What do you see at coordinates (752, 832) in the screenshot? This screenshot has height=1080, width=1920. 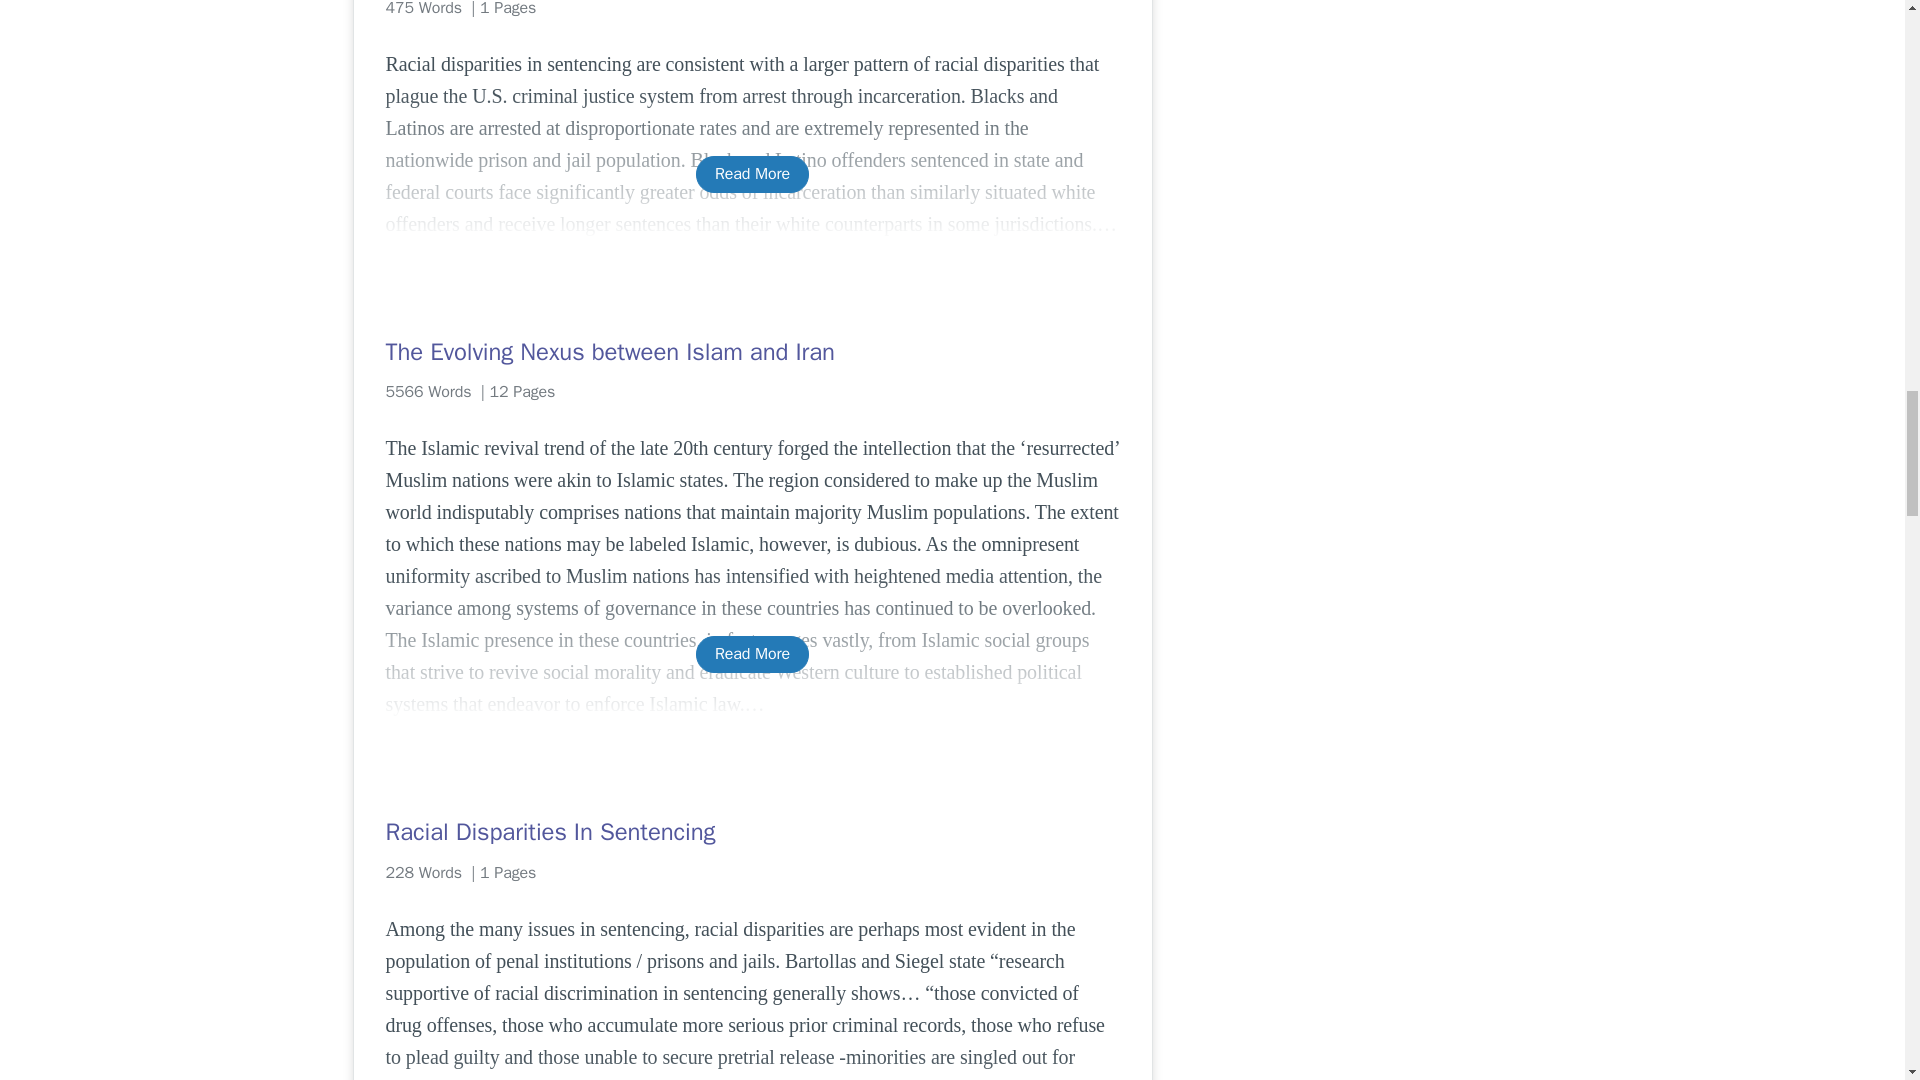 I see `Racial Disparities In Sentencing` at bounding box center [752, 832].